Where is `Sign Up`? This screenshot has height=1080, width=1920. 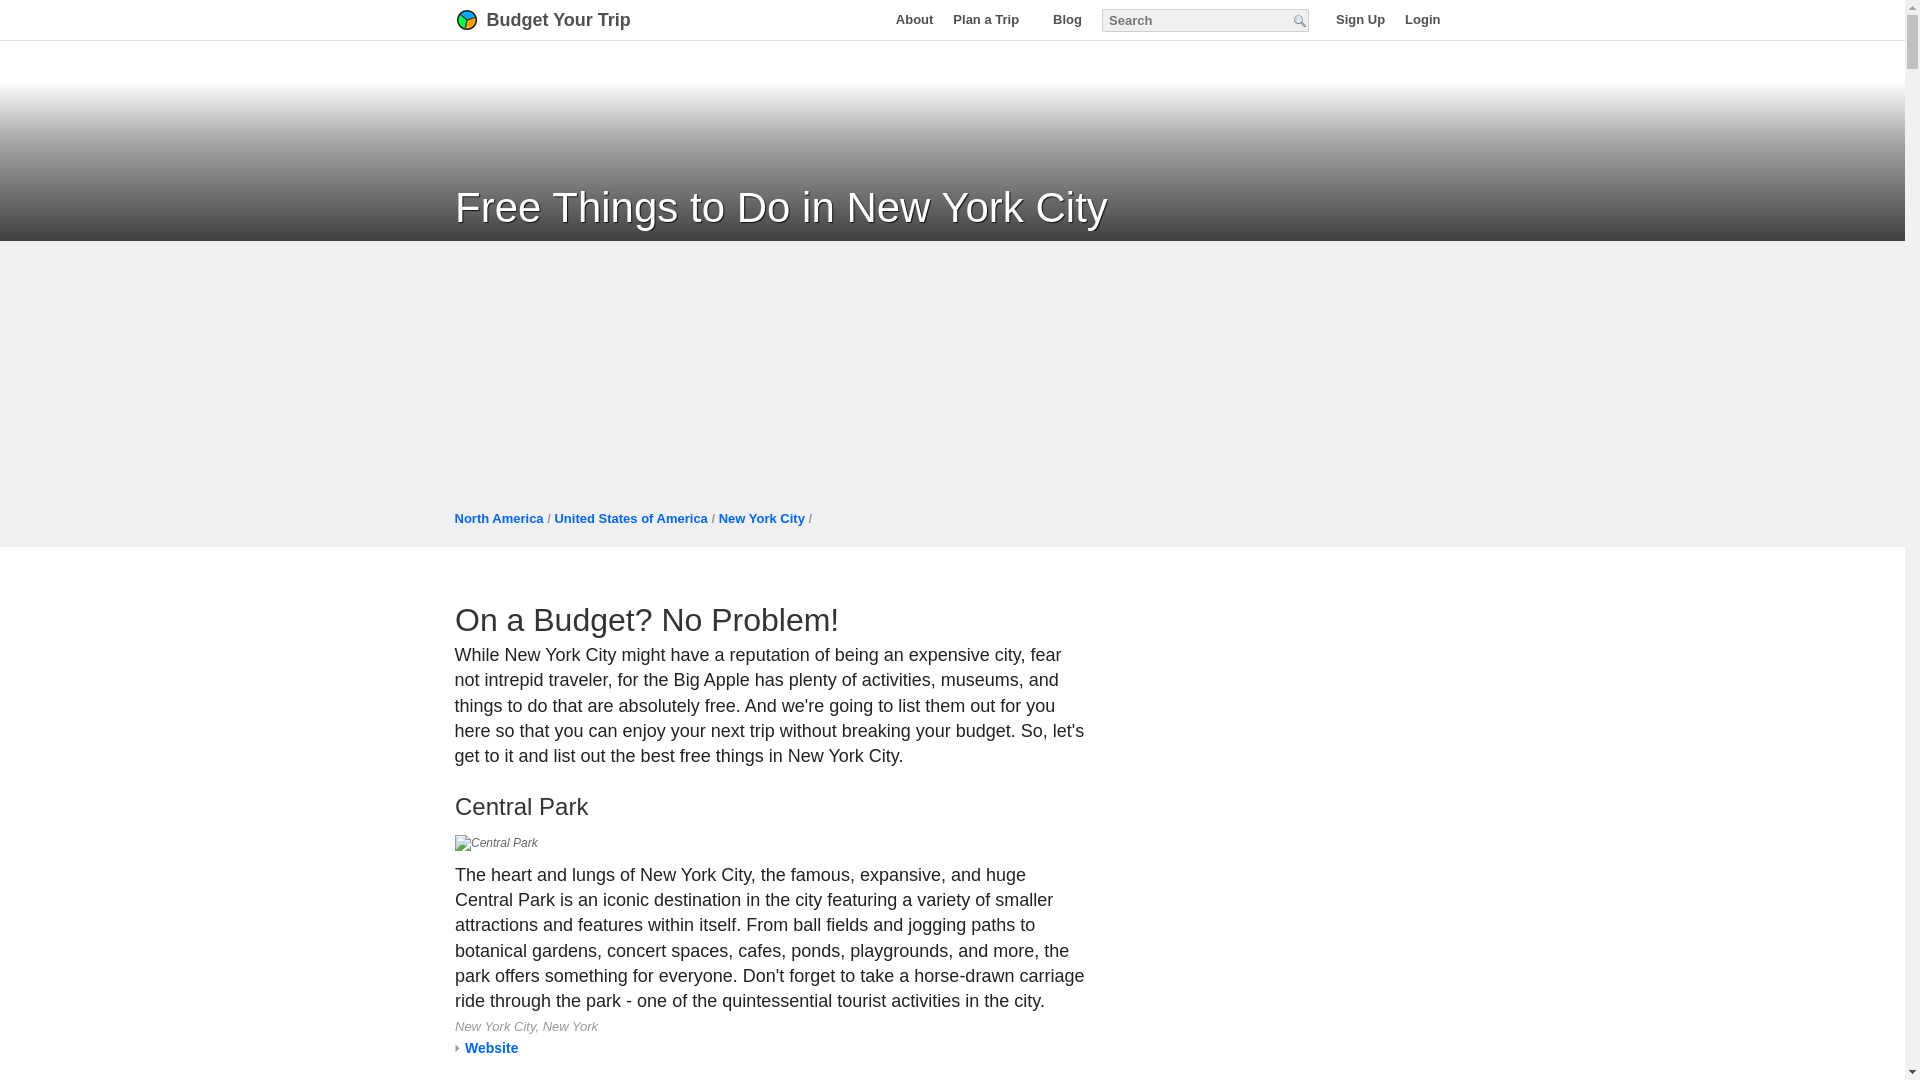
Sign Up is located at coordinates (1360, 19).